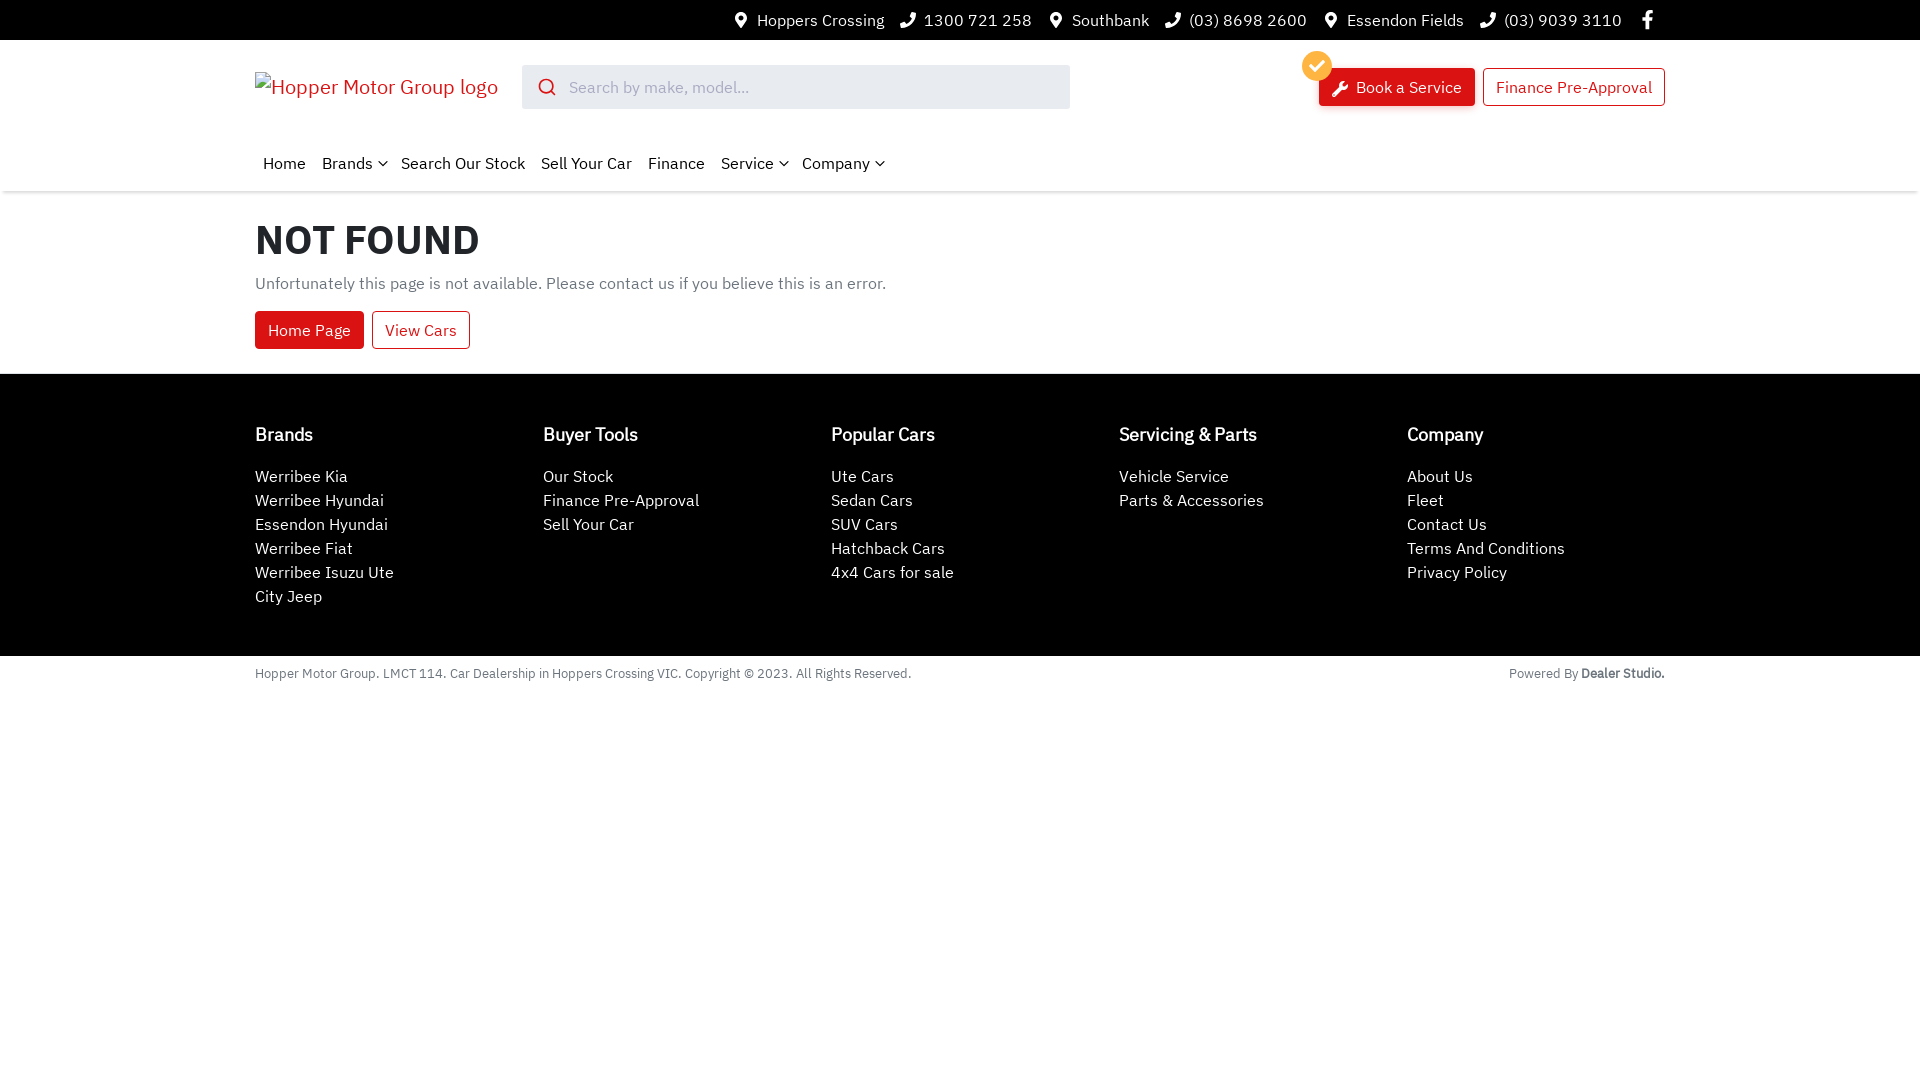 This screenshot has height=1080, width=1920. Describe the element at coordinates (1110, 20) in the screenshot. I see `Southbank` at that location.